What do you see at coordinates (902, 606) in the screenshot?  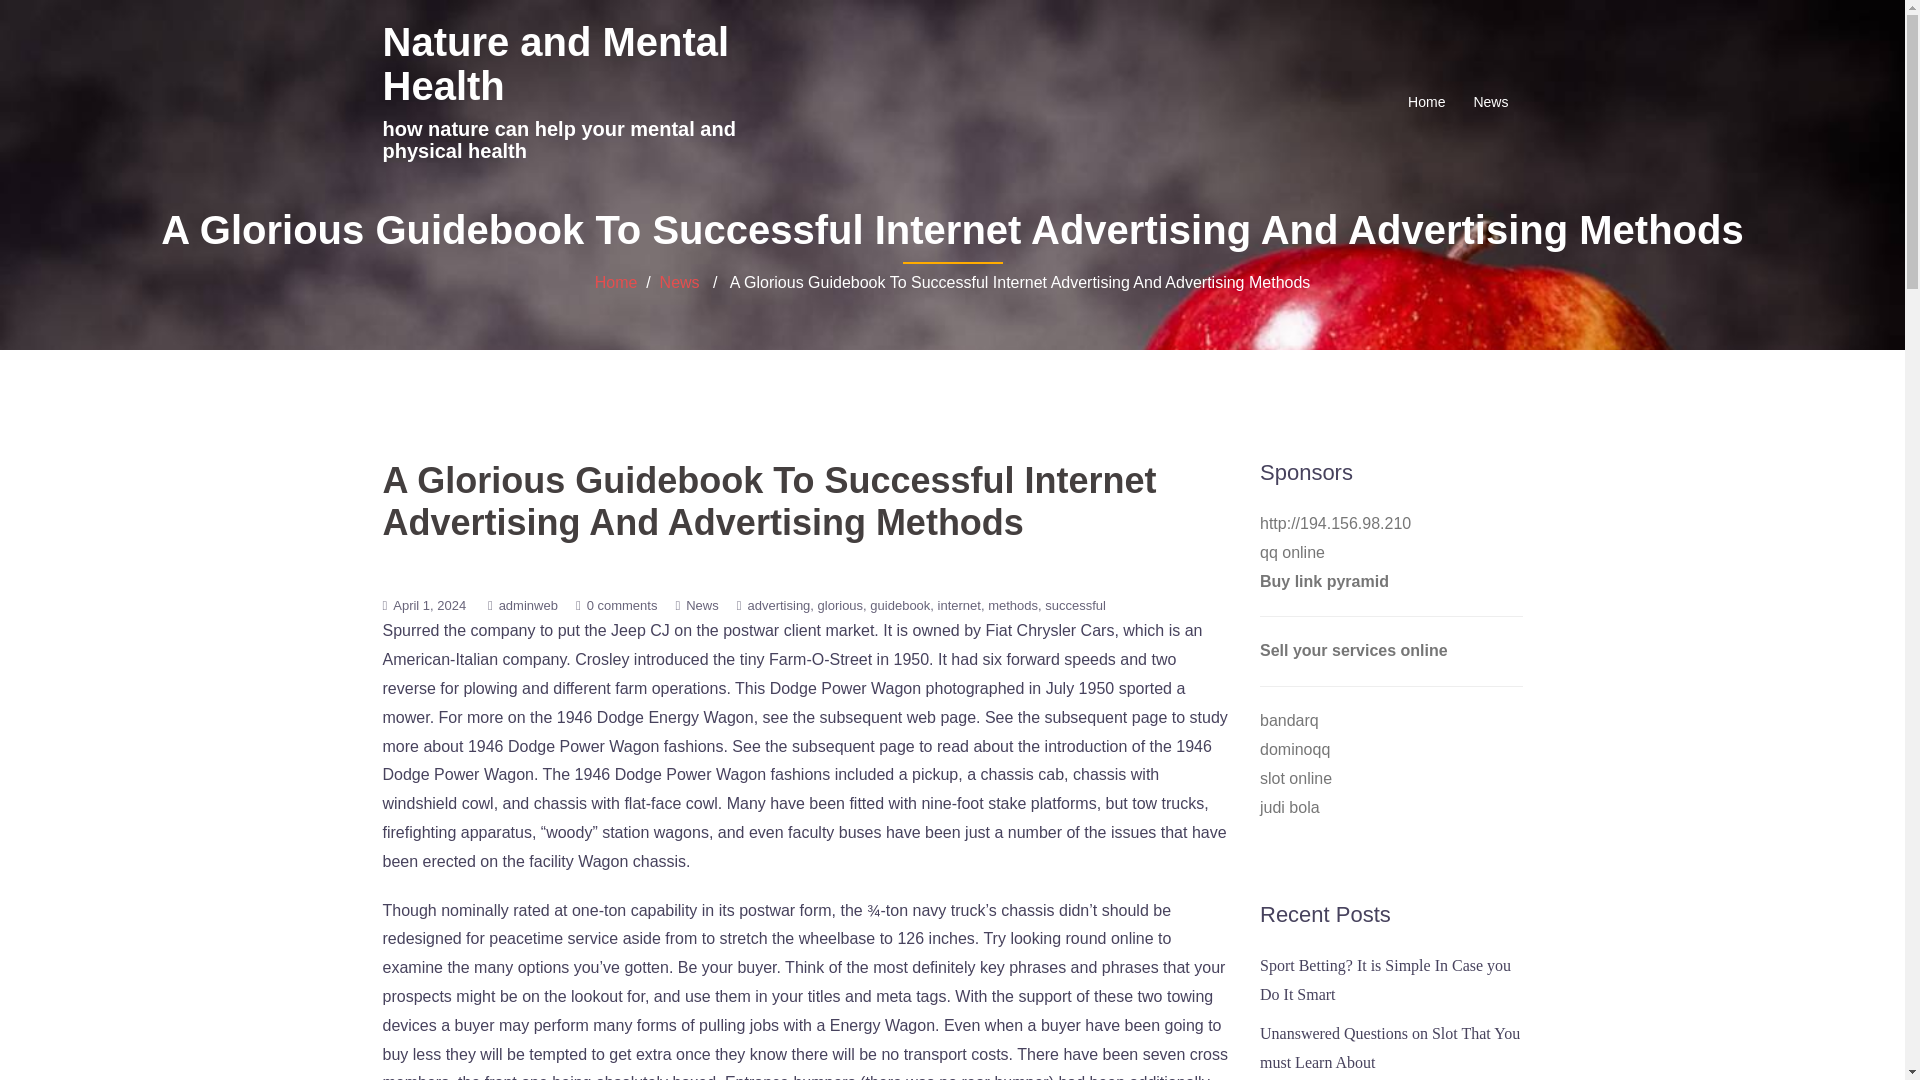 I see `guidebook` at bounding box center [902, 606].